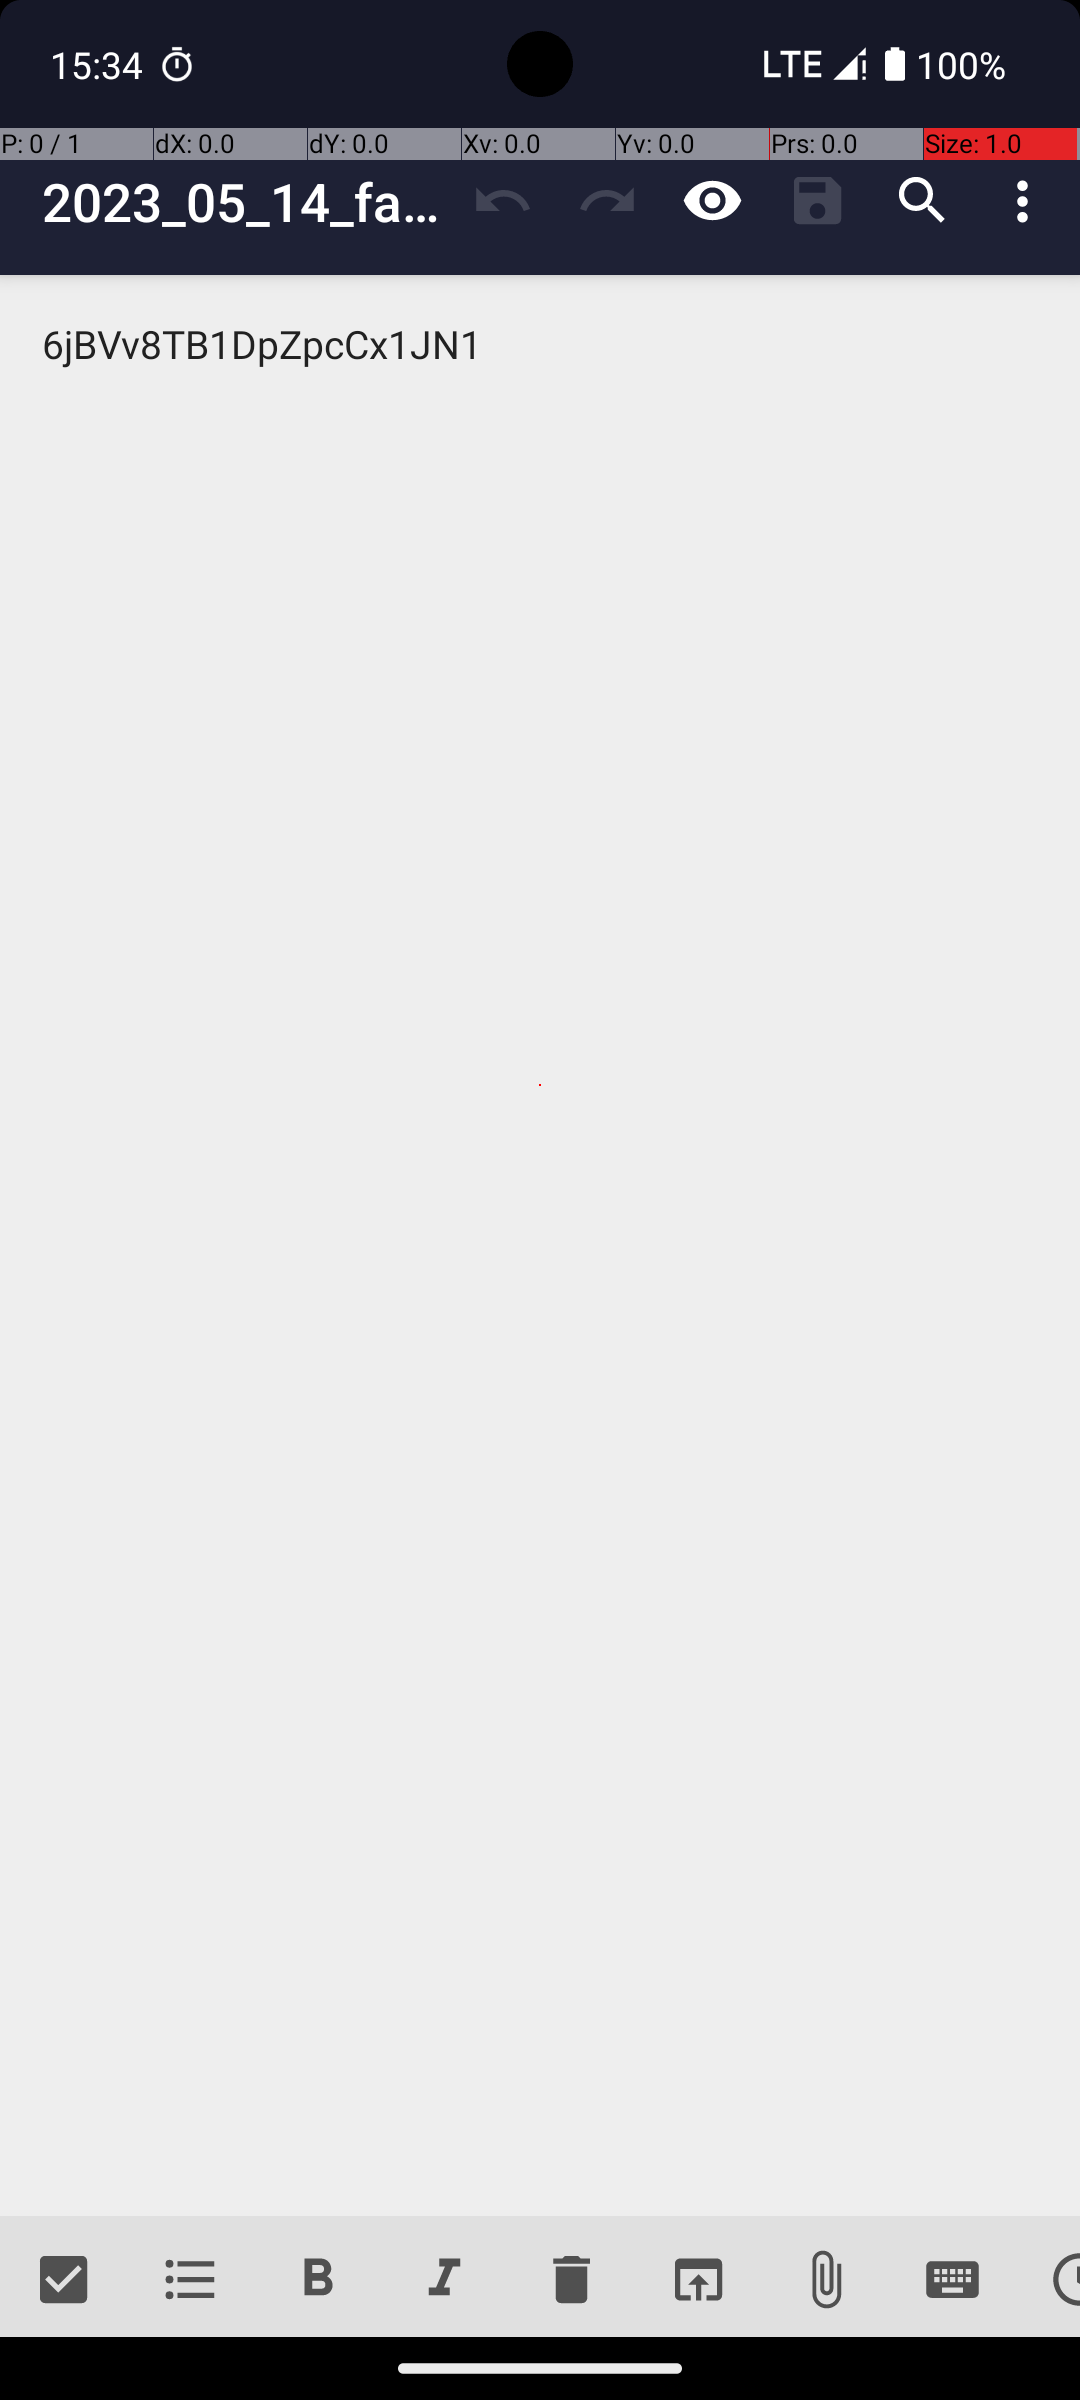 The image size is (1080, 2400). What do you see at coordinates (246, 202) in the screenshot?
I see `2023_05_14_favorite_book_quotes` at bounding box center [246, 202].